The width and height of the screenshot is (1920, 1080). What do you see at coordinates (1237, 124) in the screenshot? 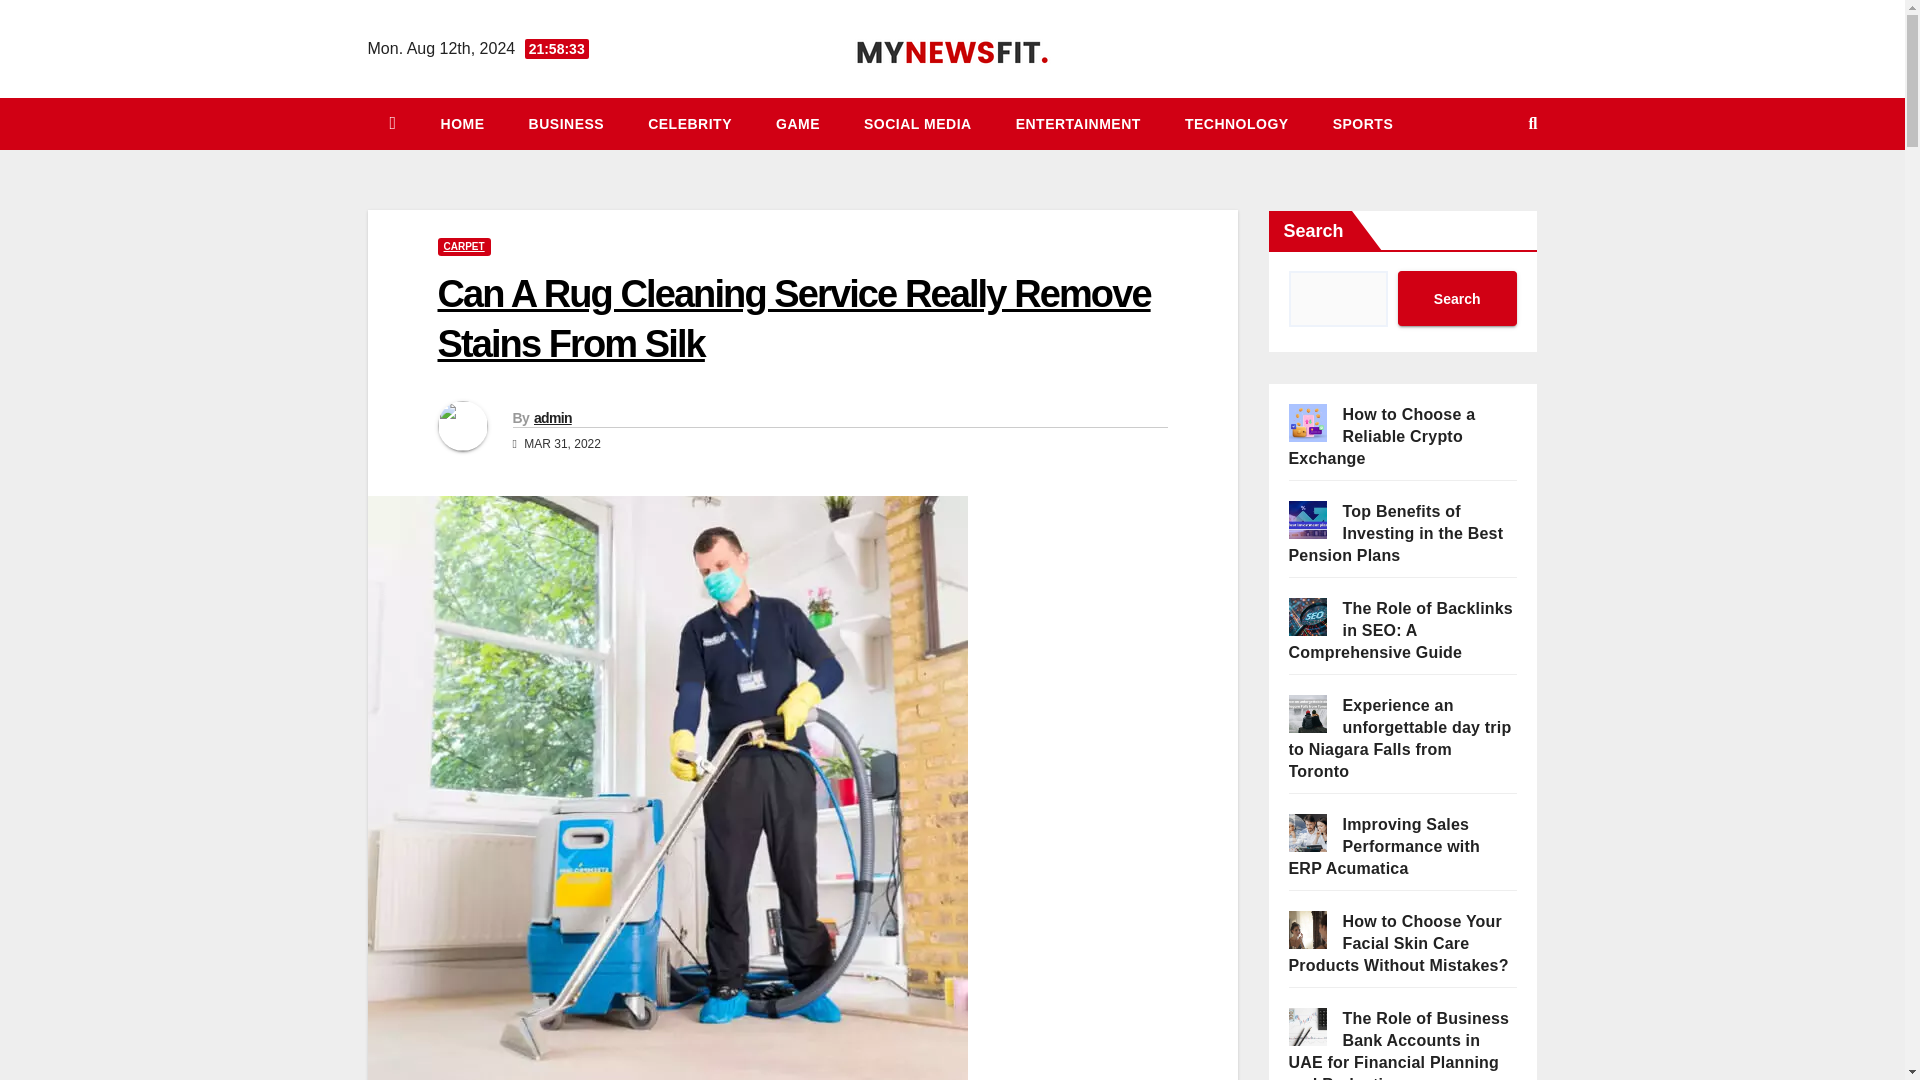
I see `TECHNOLOGY` at bounding box center [1237, 124].